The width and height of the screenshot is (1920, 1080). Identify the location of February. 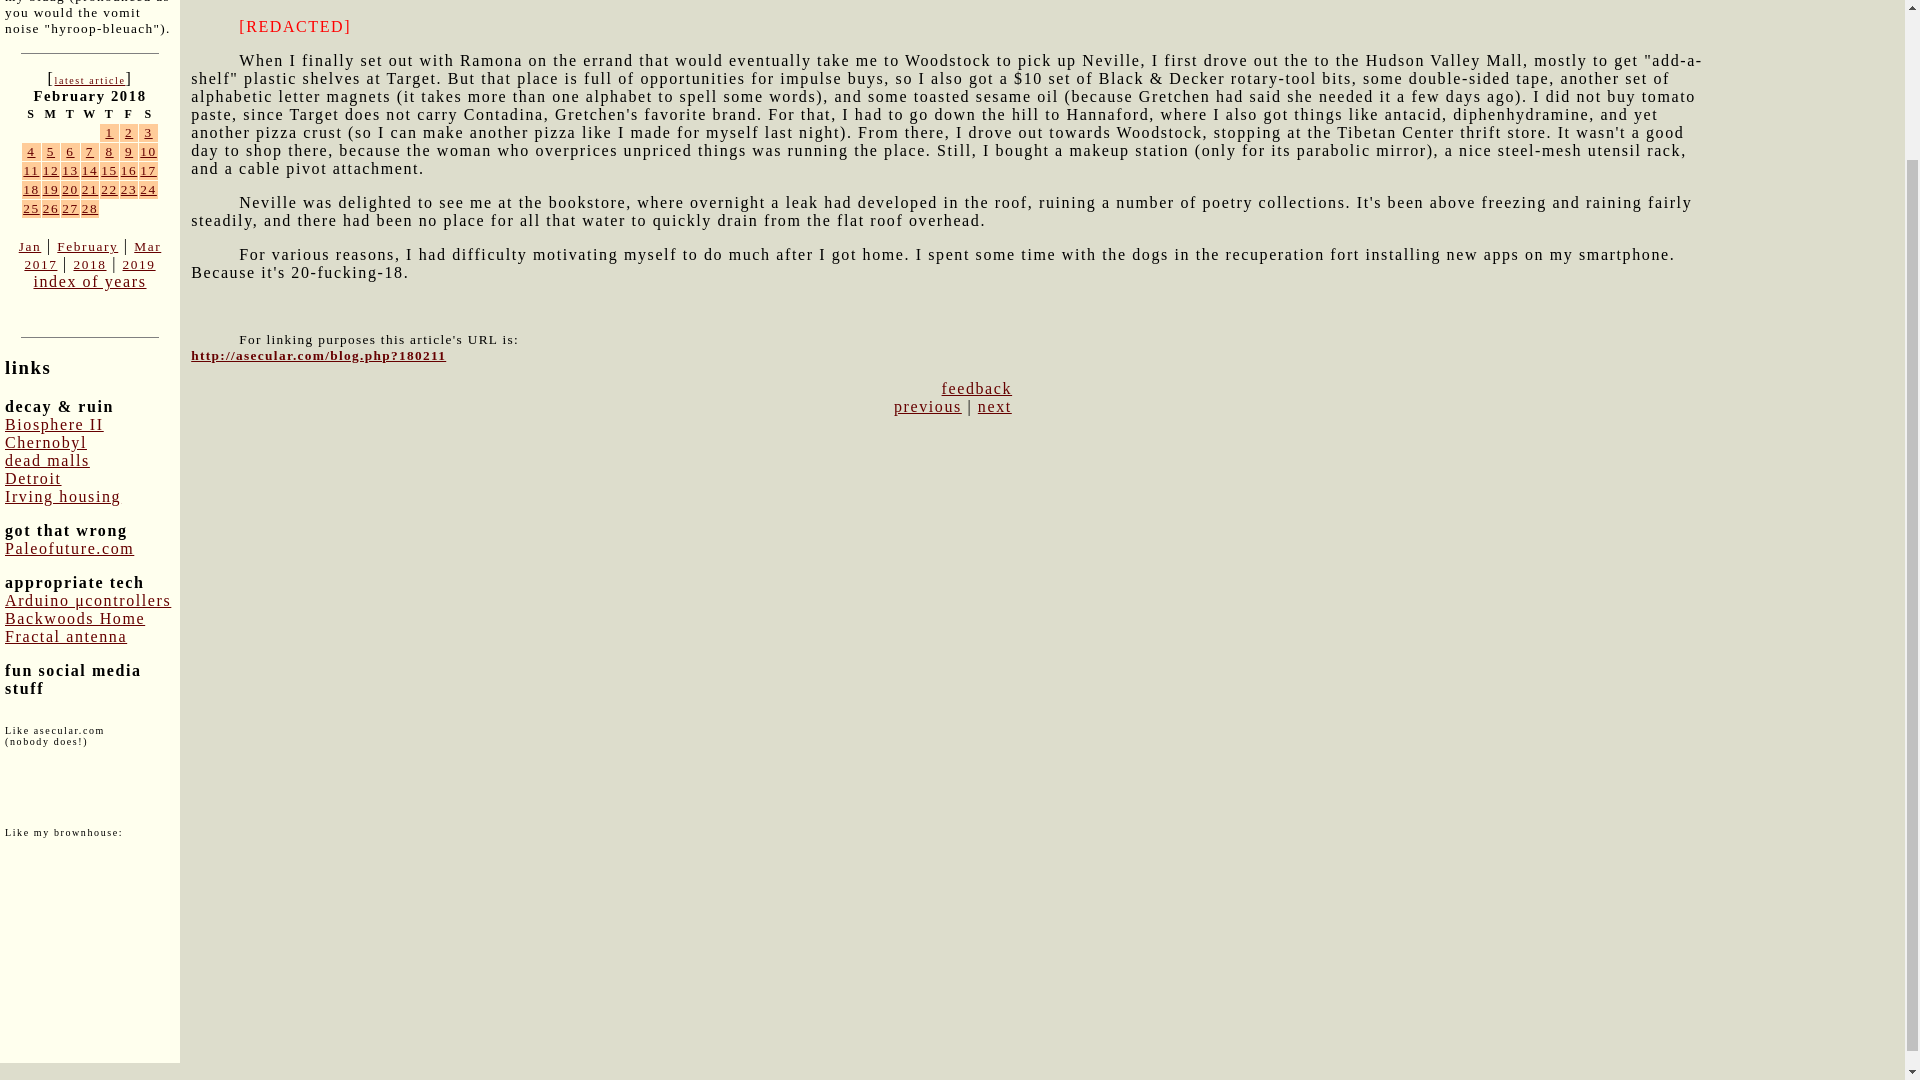
(87, 246).